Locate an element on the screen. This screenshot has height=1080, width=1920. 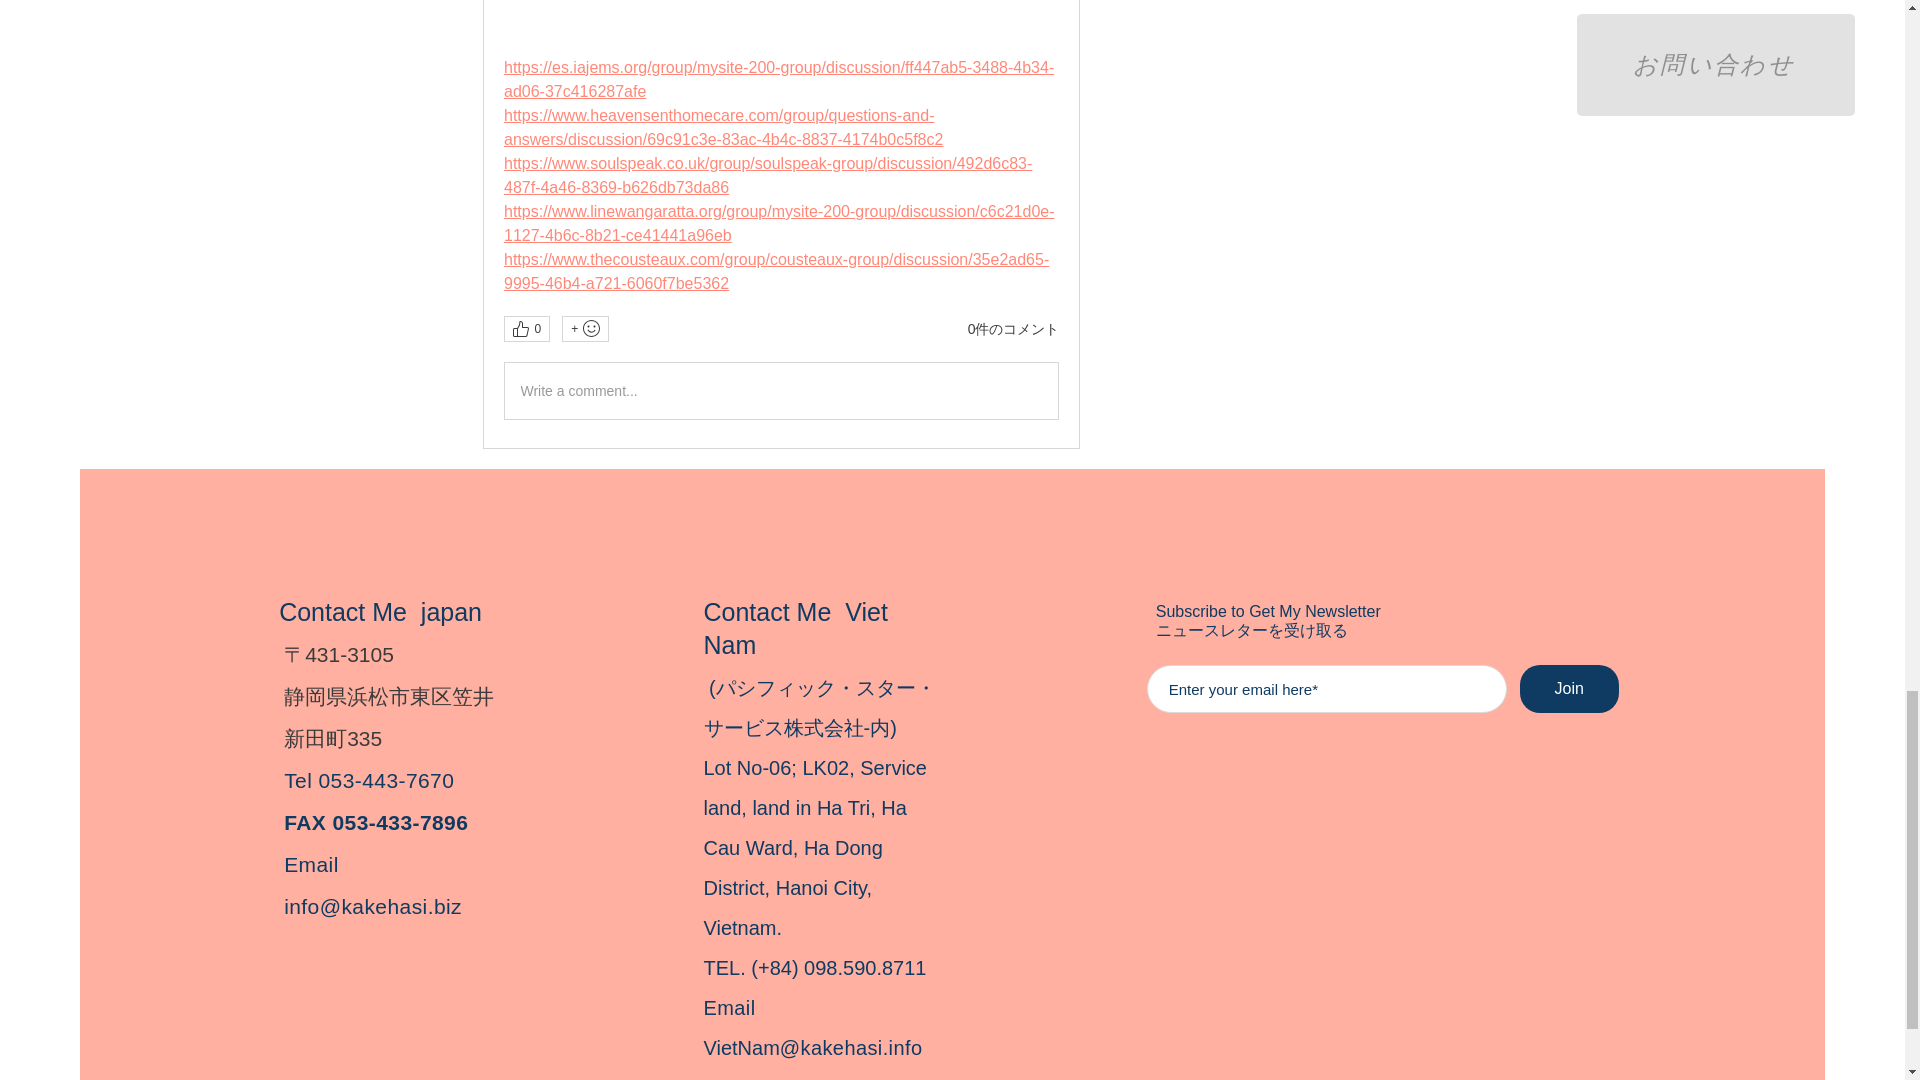
Write a comment... is located at coordinates (780, 390).